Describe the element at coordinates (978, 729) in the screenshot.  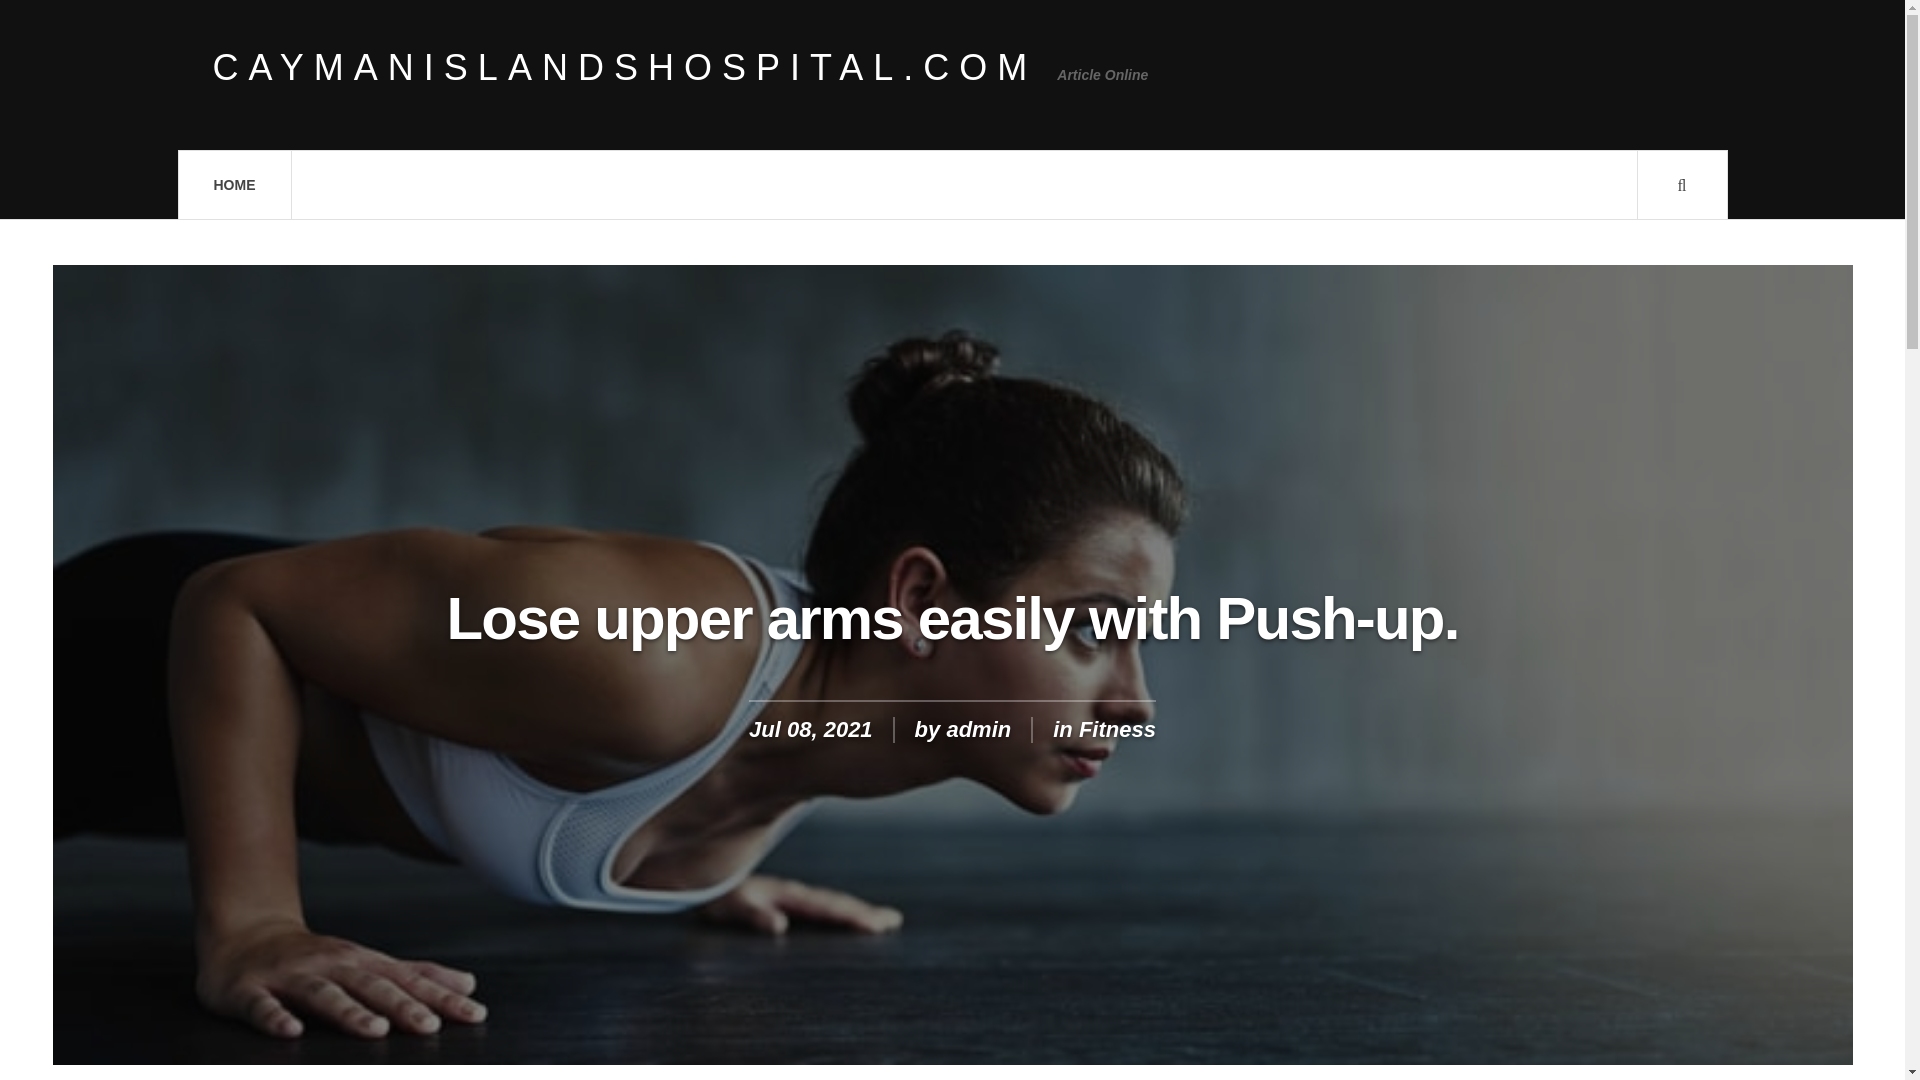
I see `admin` at that location.